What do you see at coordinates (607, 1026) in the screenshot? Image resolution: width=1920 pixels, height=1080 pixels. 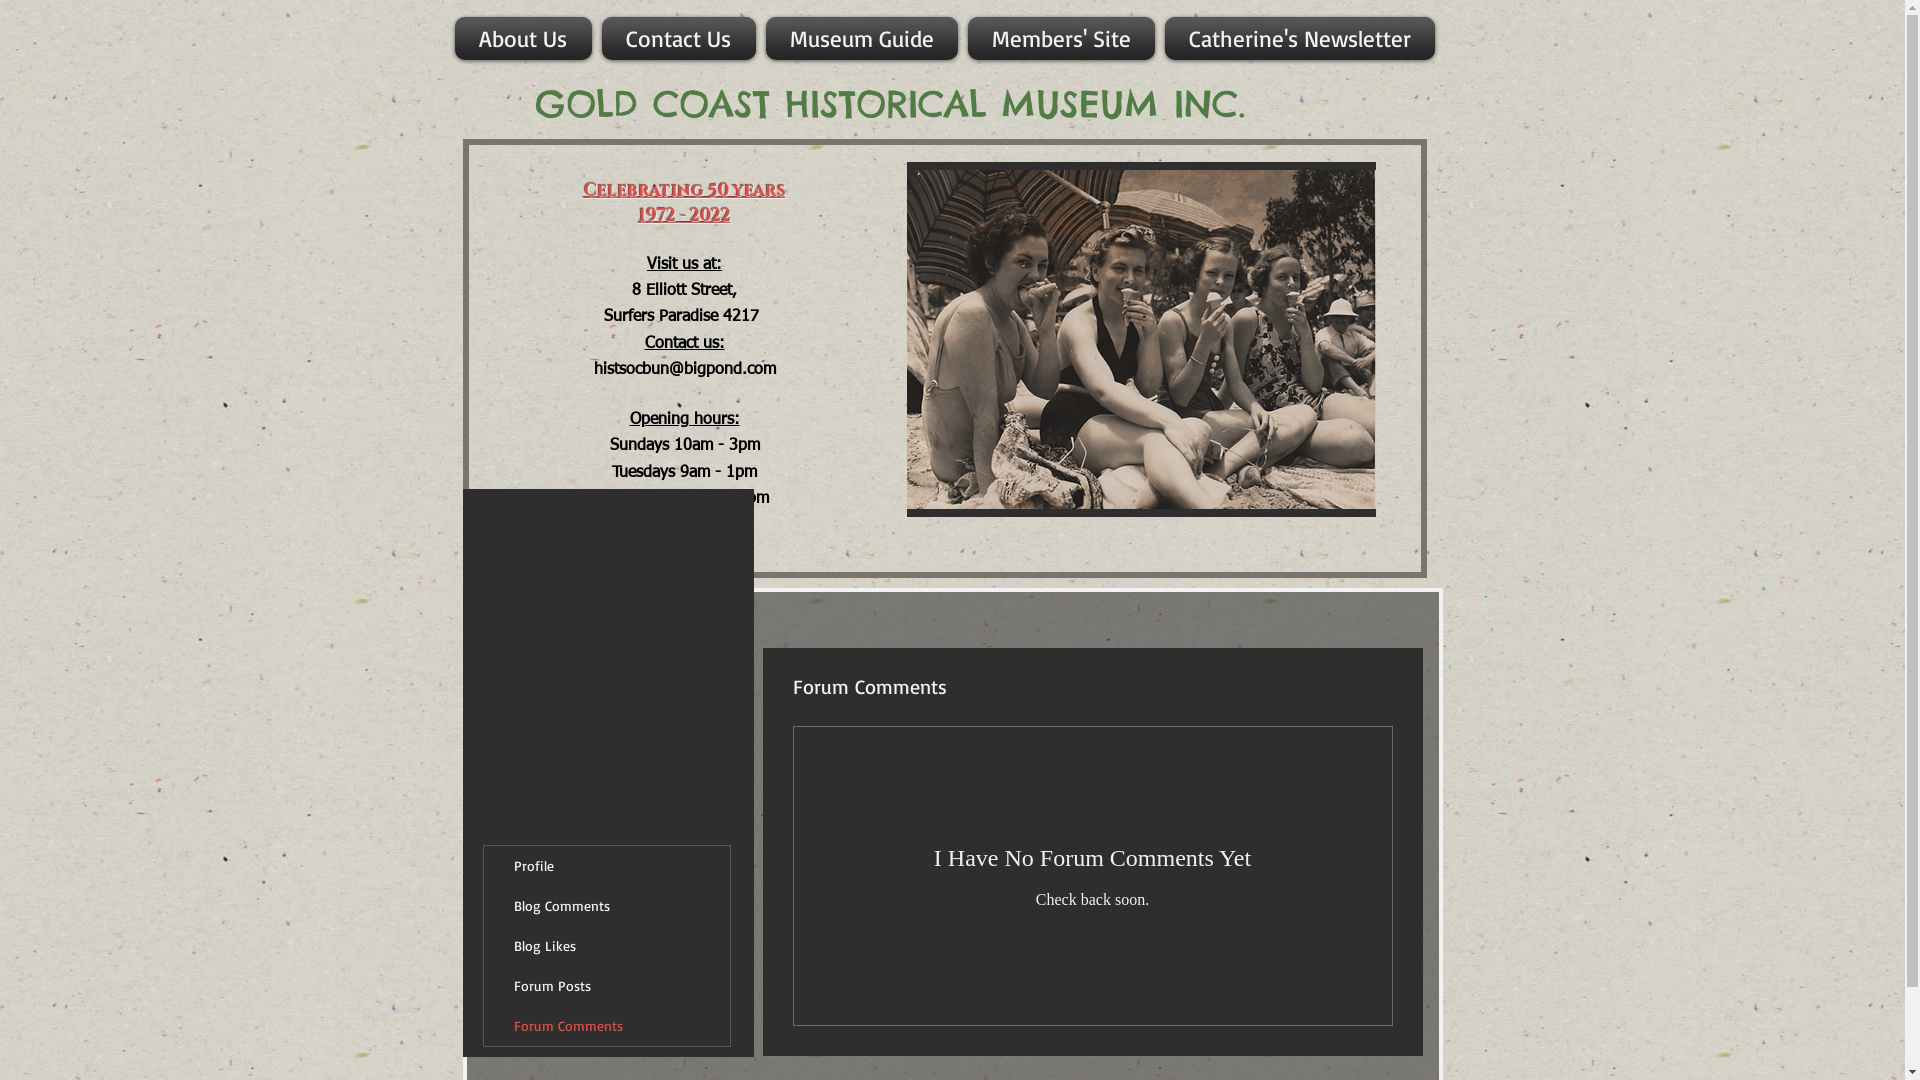 I see `Forum Comments` at bounding box center [607, 1026].